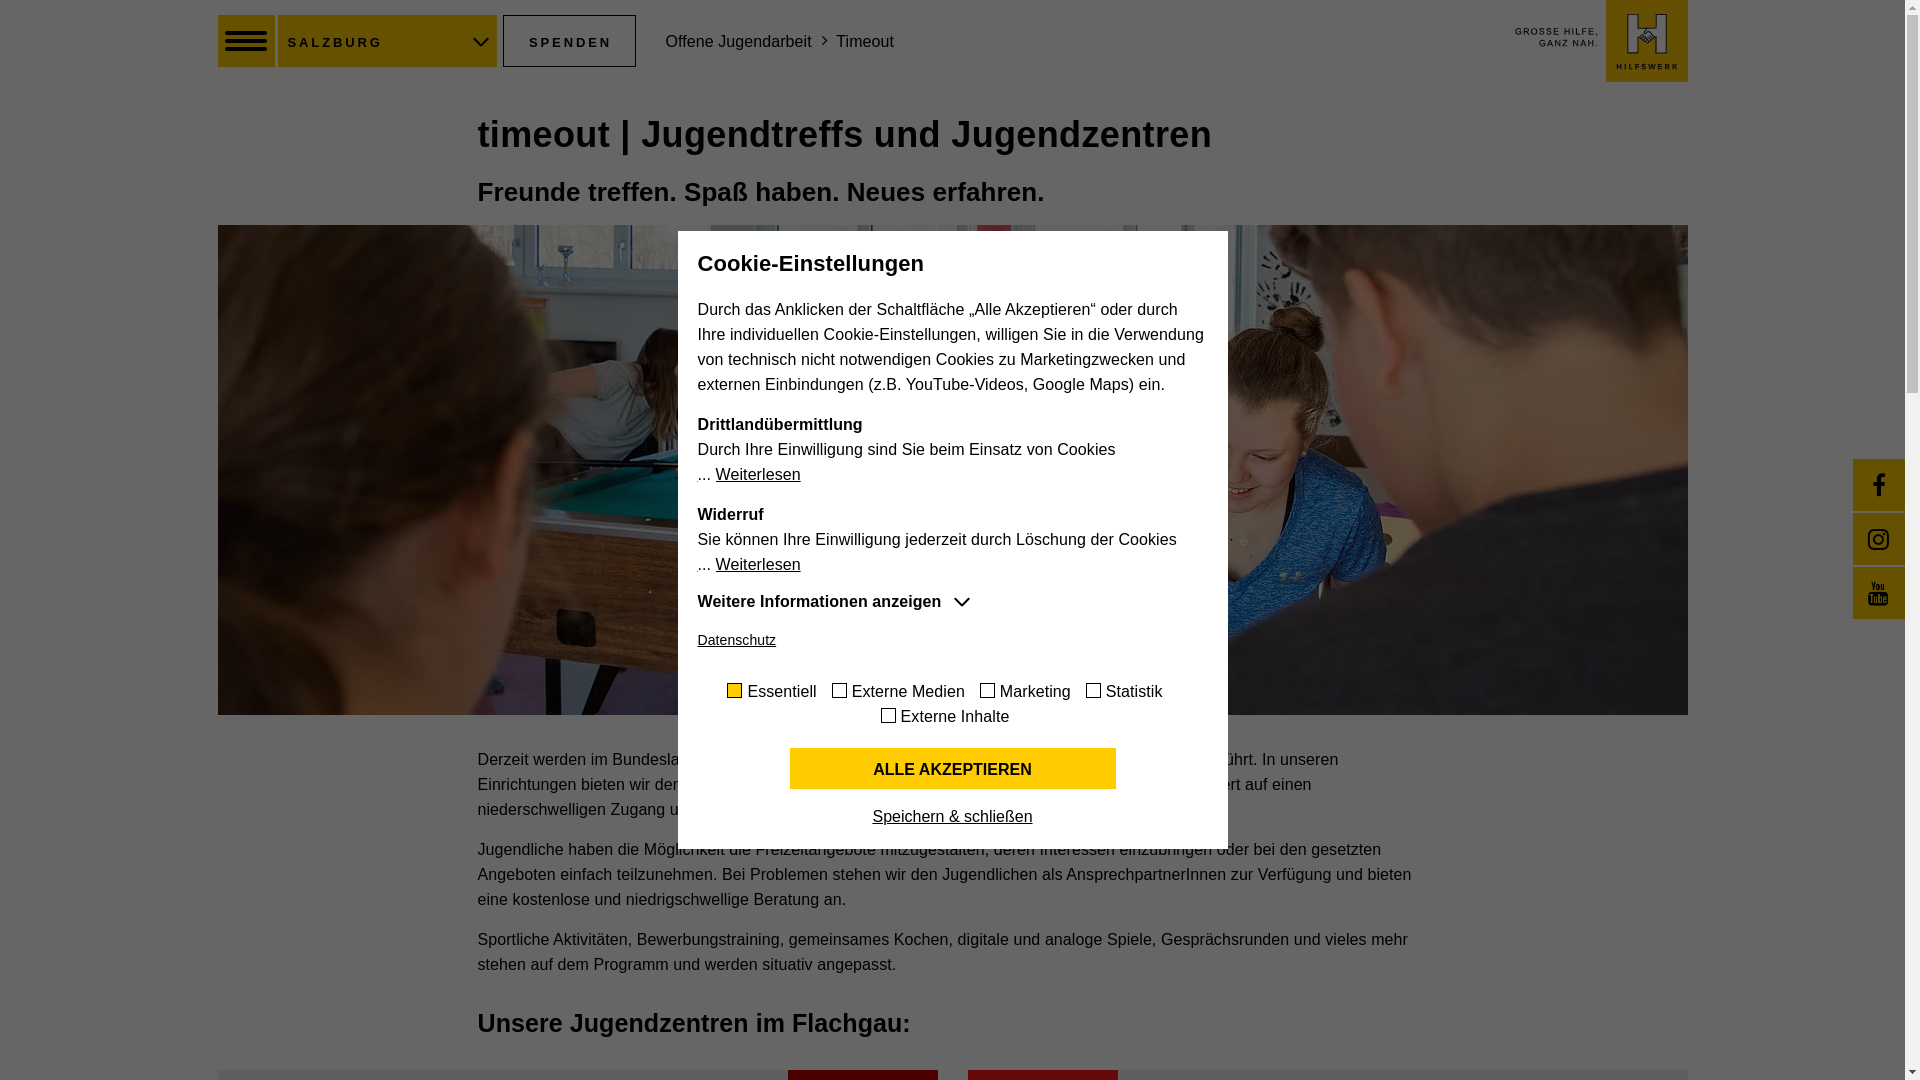  I want to click on Offene Jugendarbeit, so click(739, 42).